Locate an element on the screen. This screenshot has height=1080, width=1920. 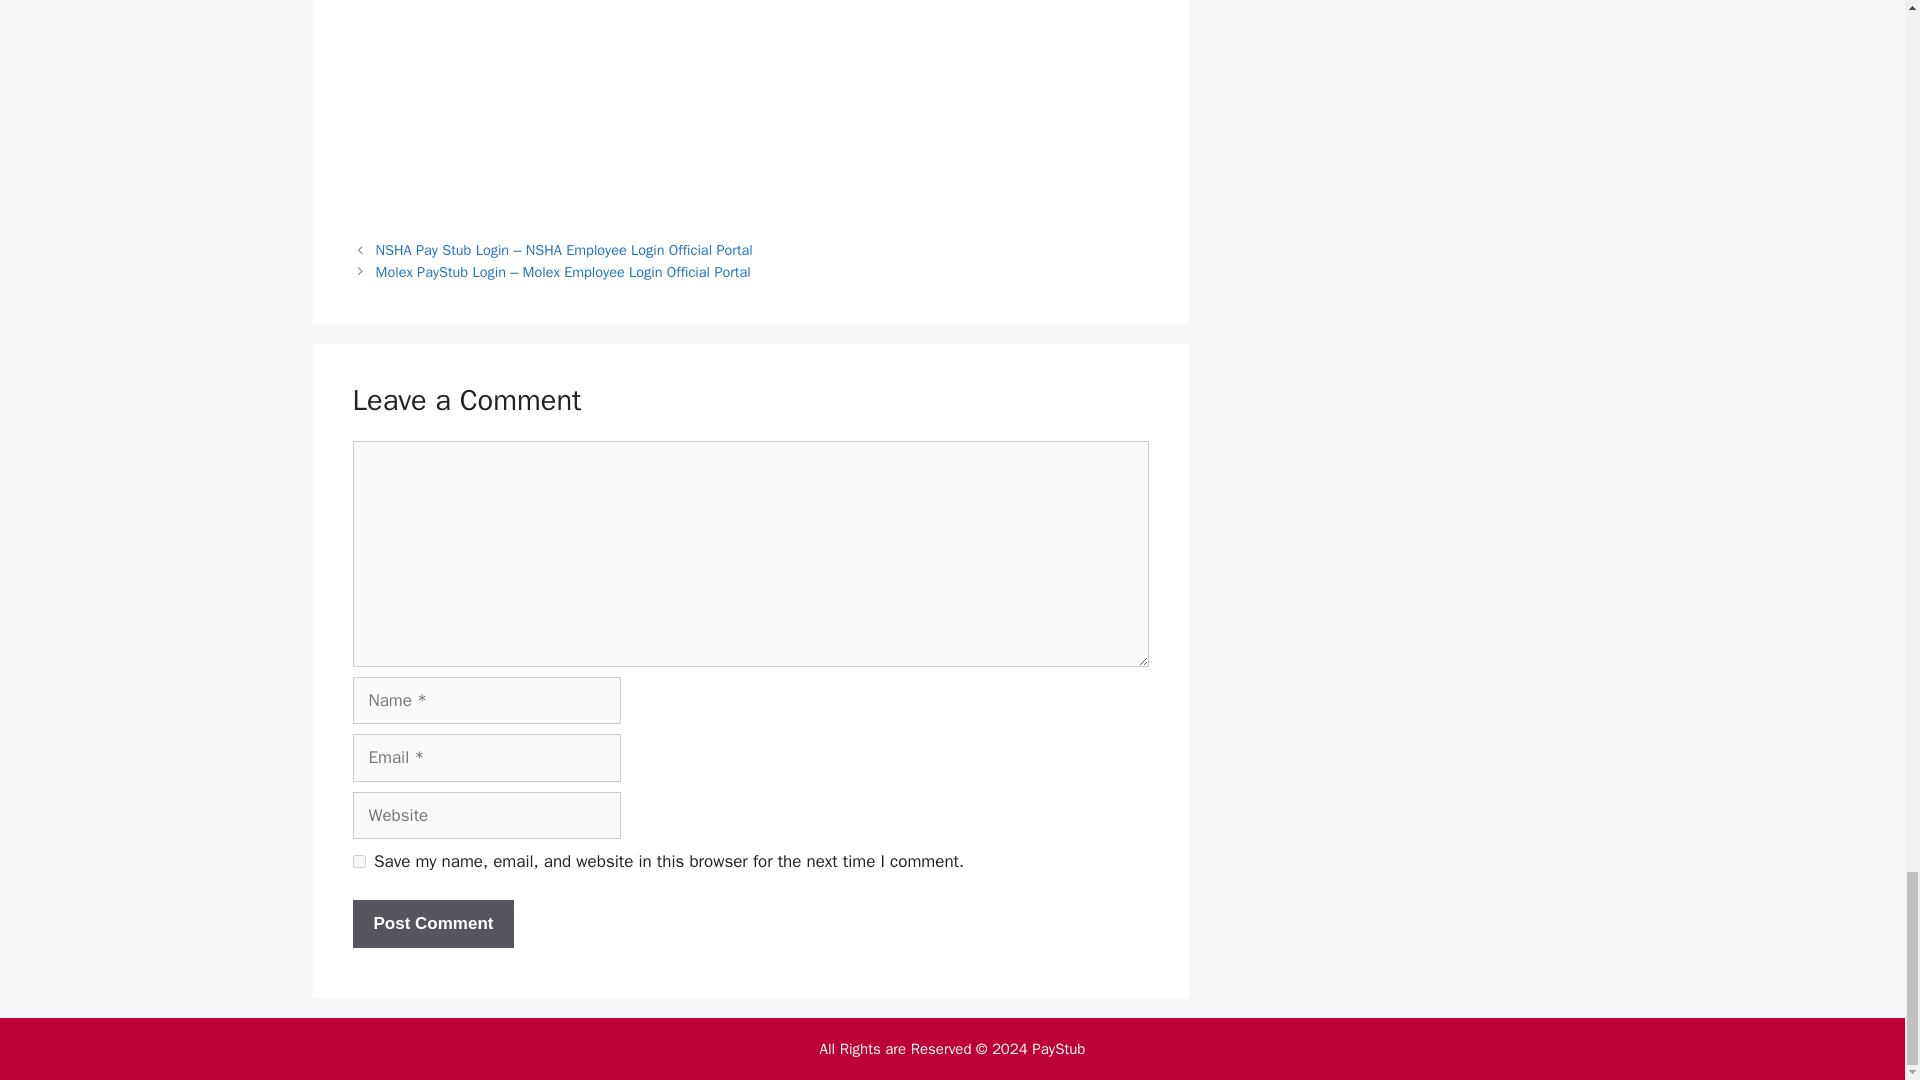
Post Comment is located at coordinates (432, 924).